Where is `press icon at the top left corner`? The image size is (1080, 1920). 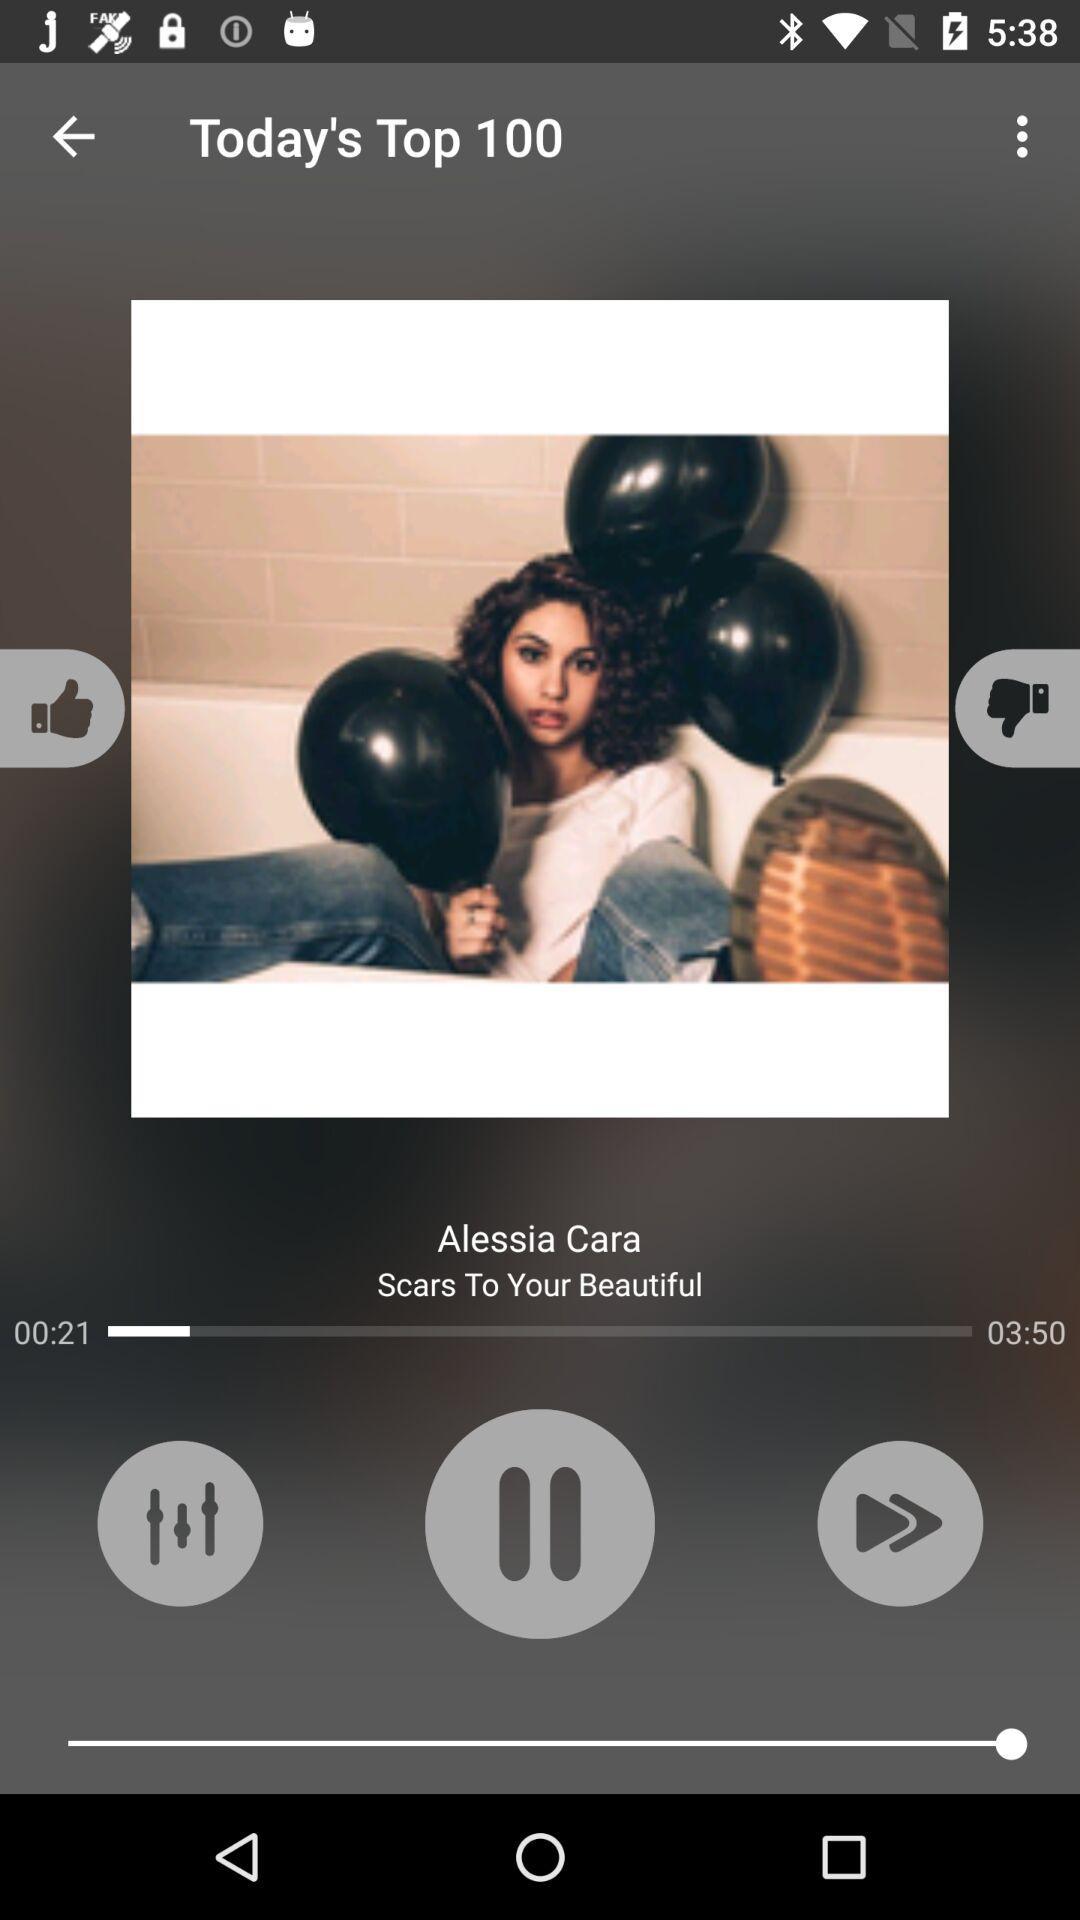
press icon at the top left corner is located at coordinates (73, 136).